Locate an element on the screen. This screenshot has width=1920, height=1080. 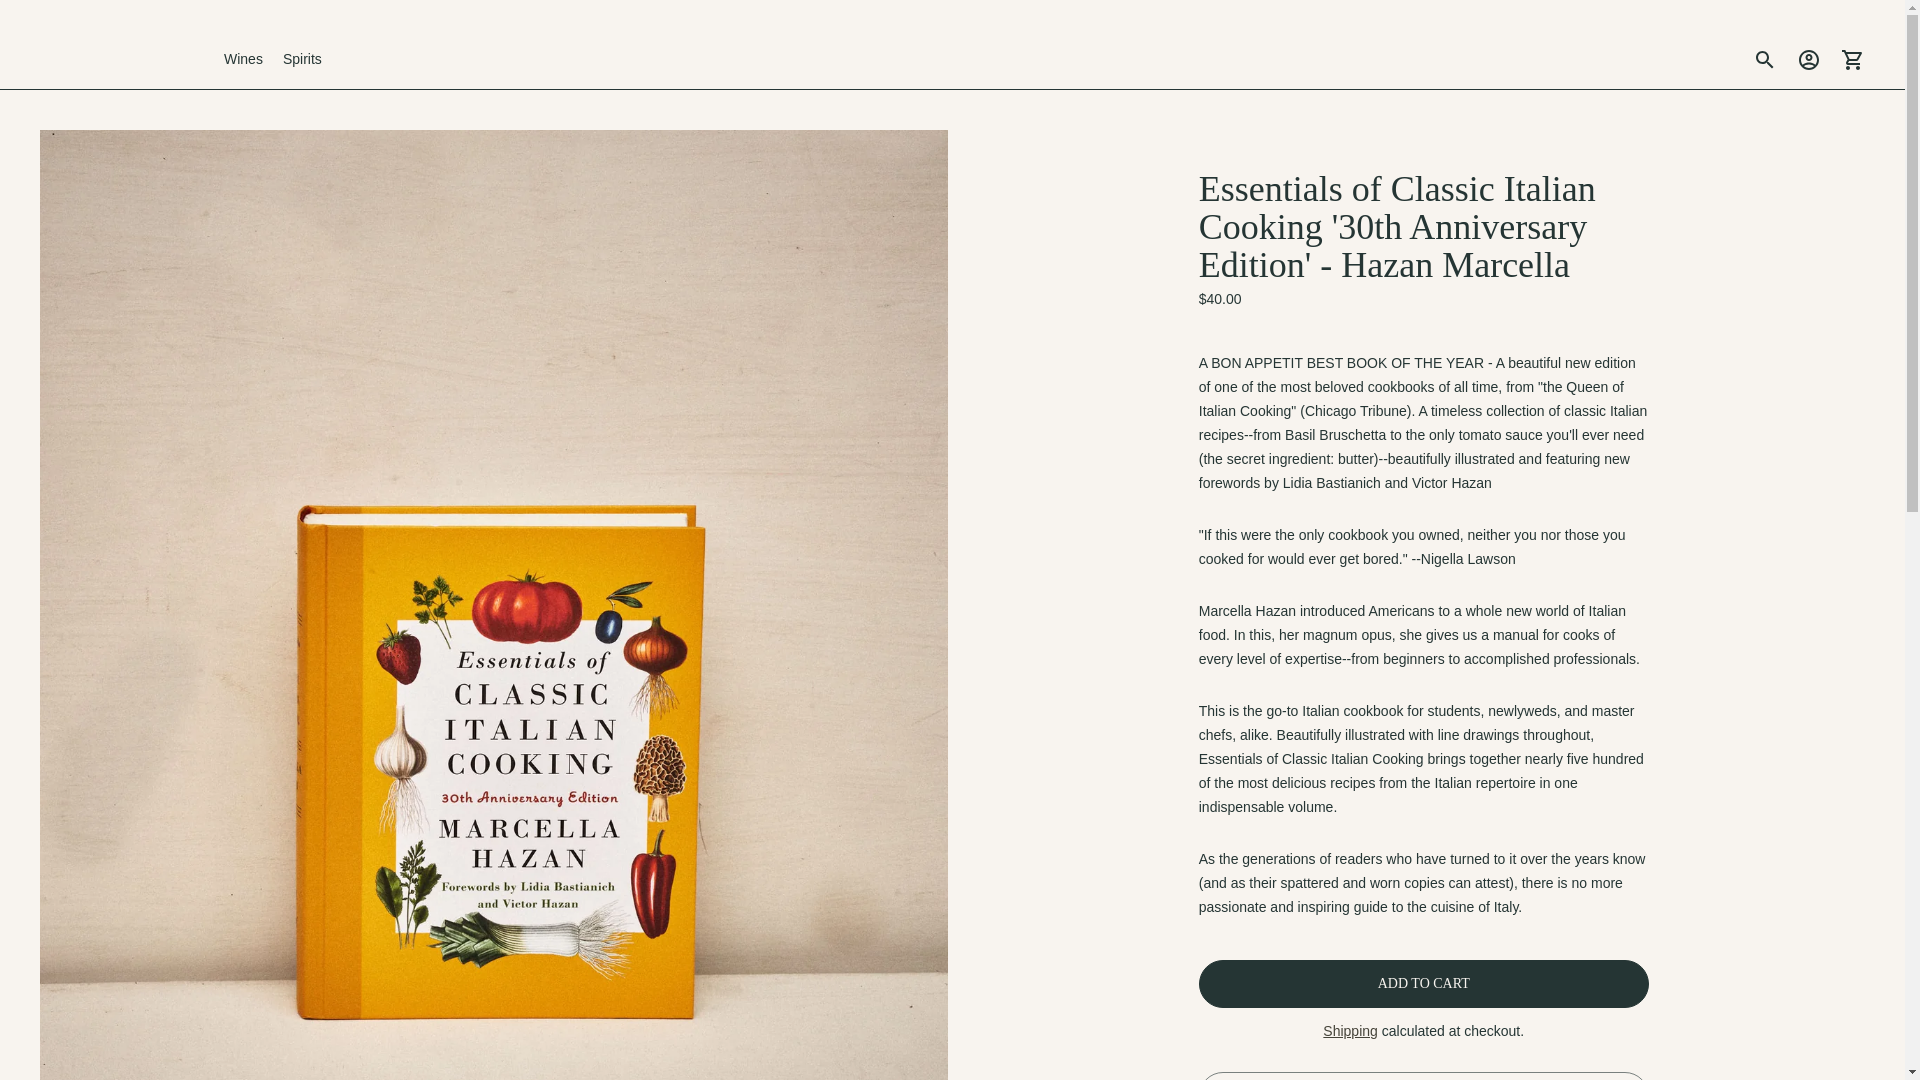
Search is located at coordinates (1765, 60).